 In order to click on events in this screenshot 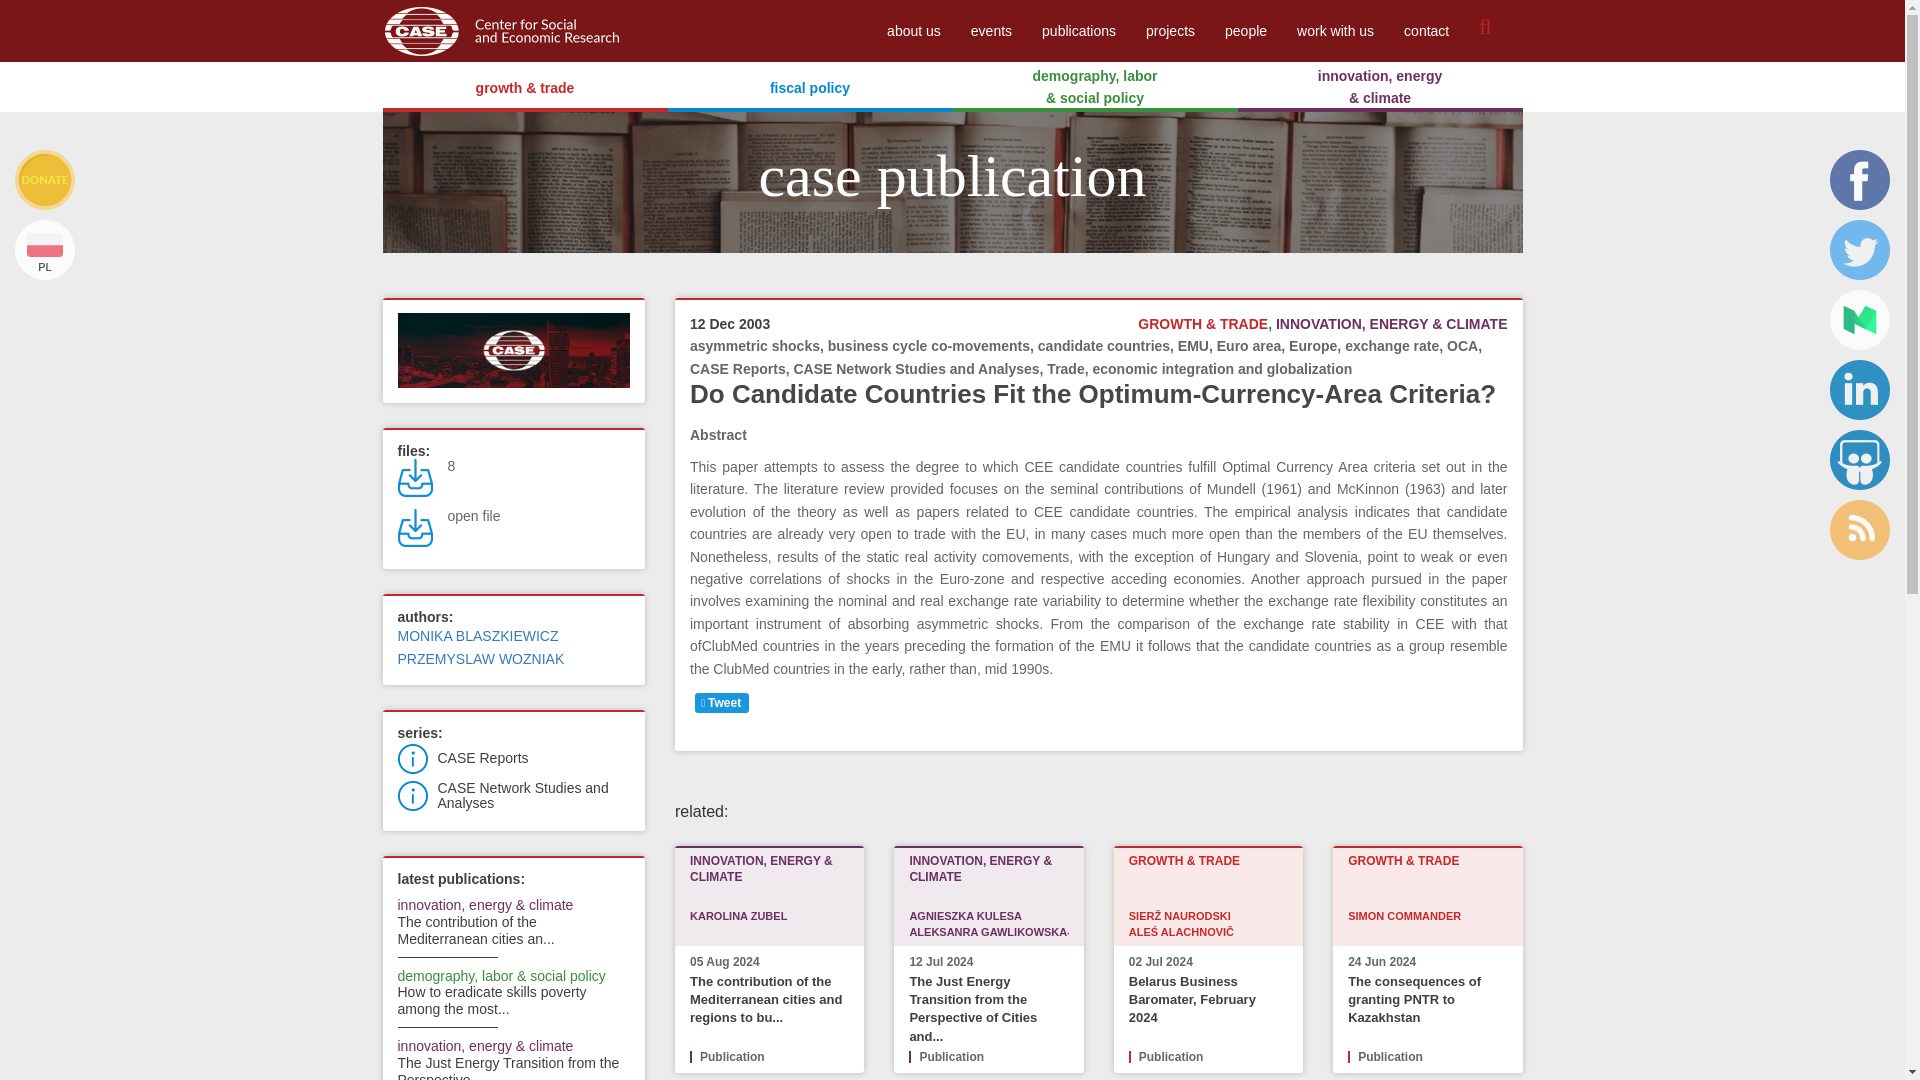, I will do `click(992, 30)`.